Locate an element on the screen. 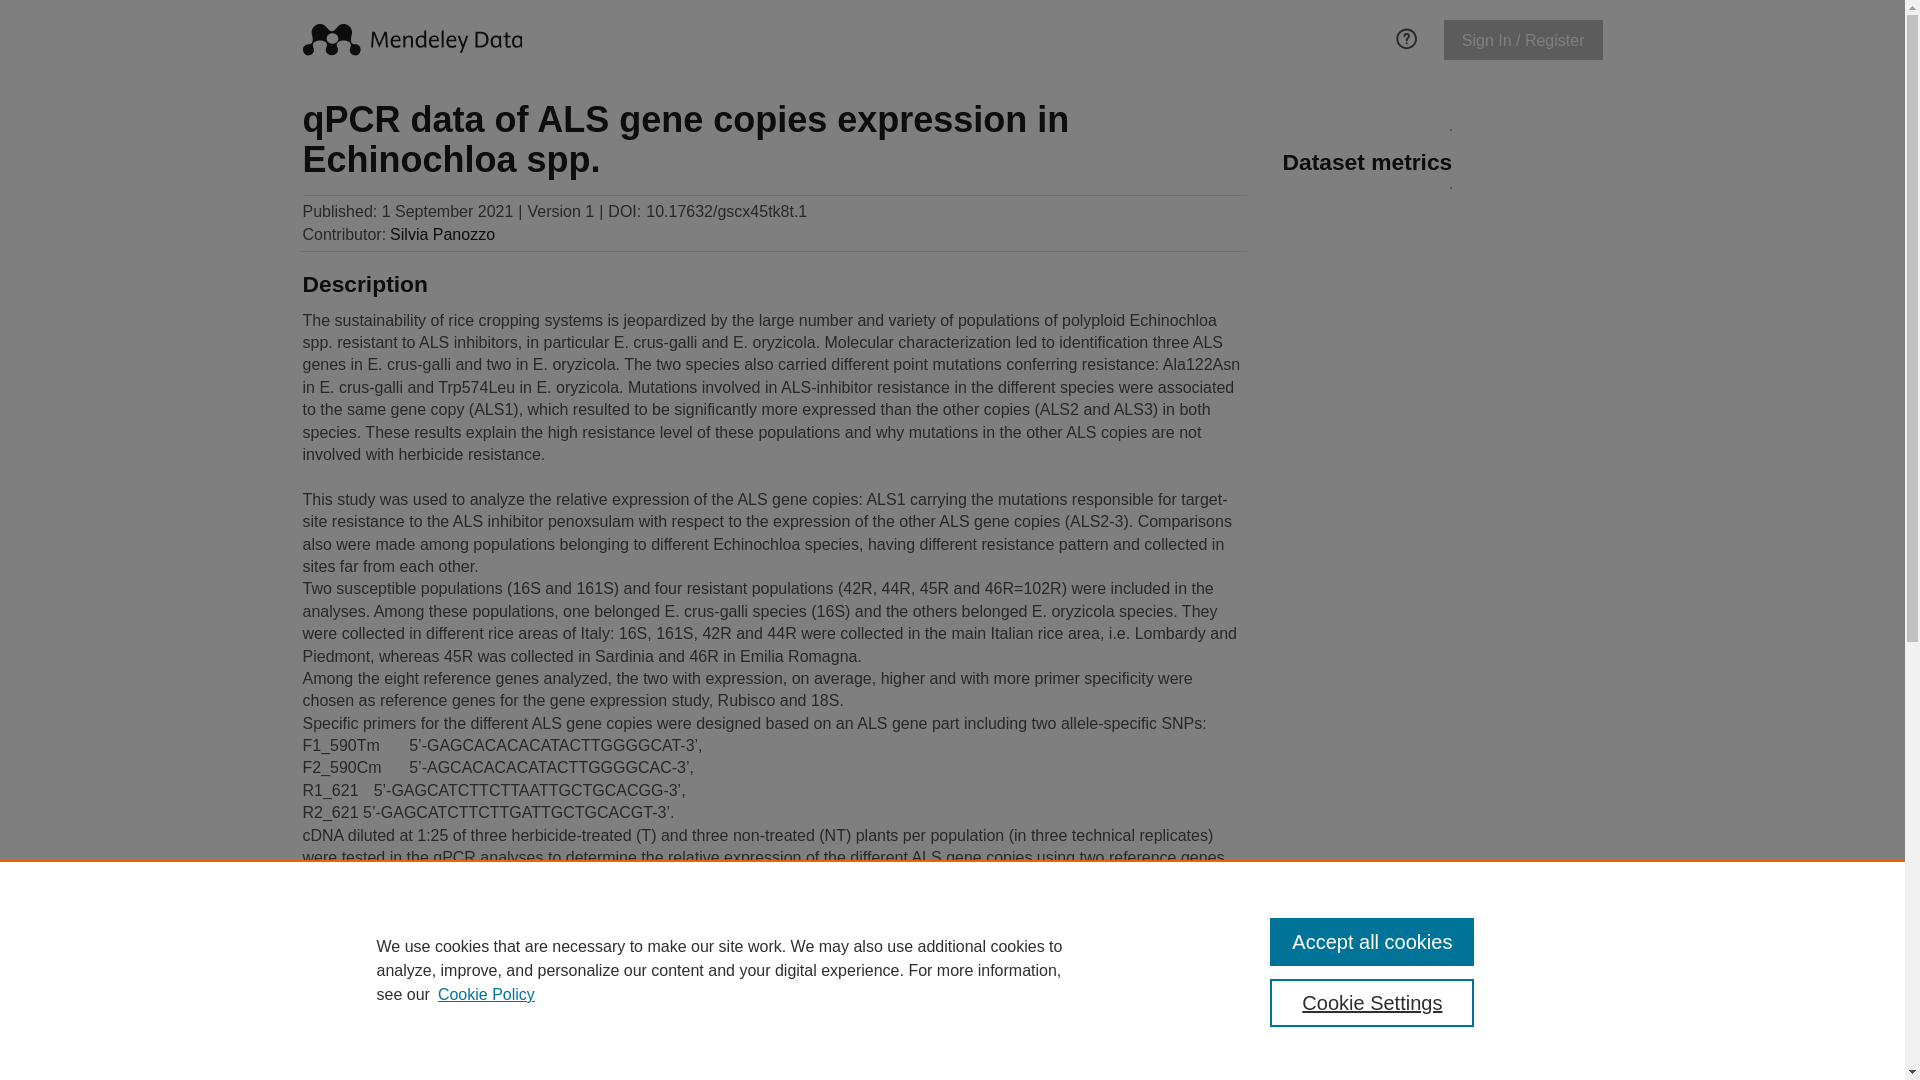  Download All is located at coordinates (360, 972).